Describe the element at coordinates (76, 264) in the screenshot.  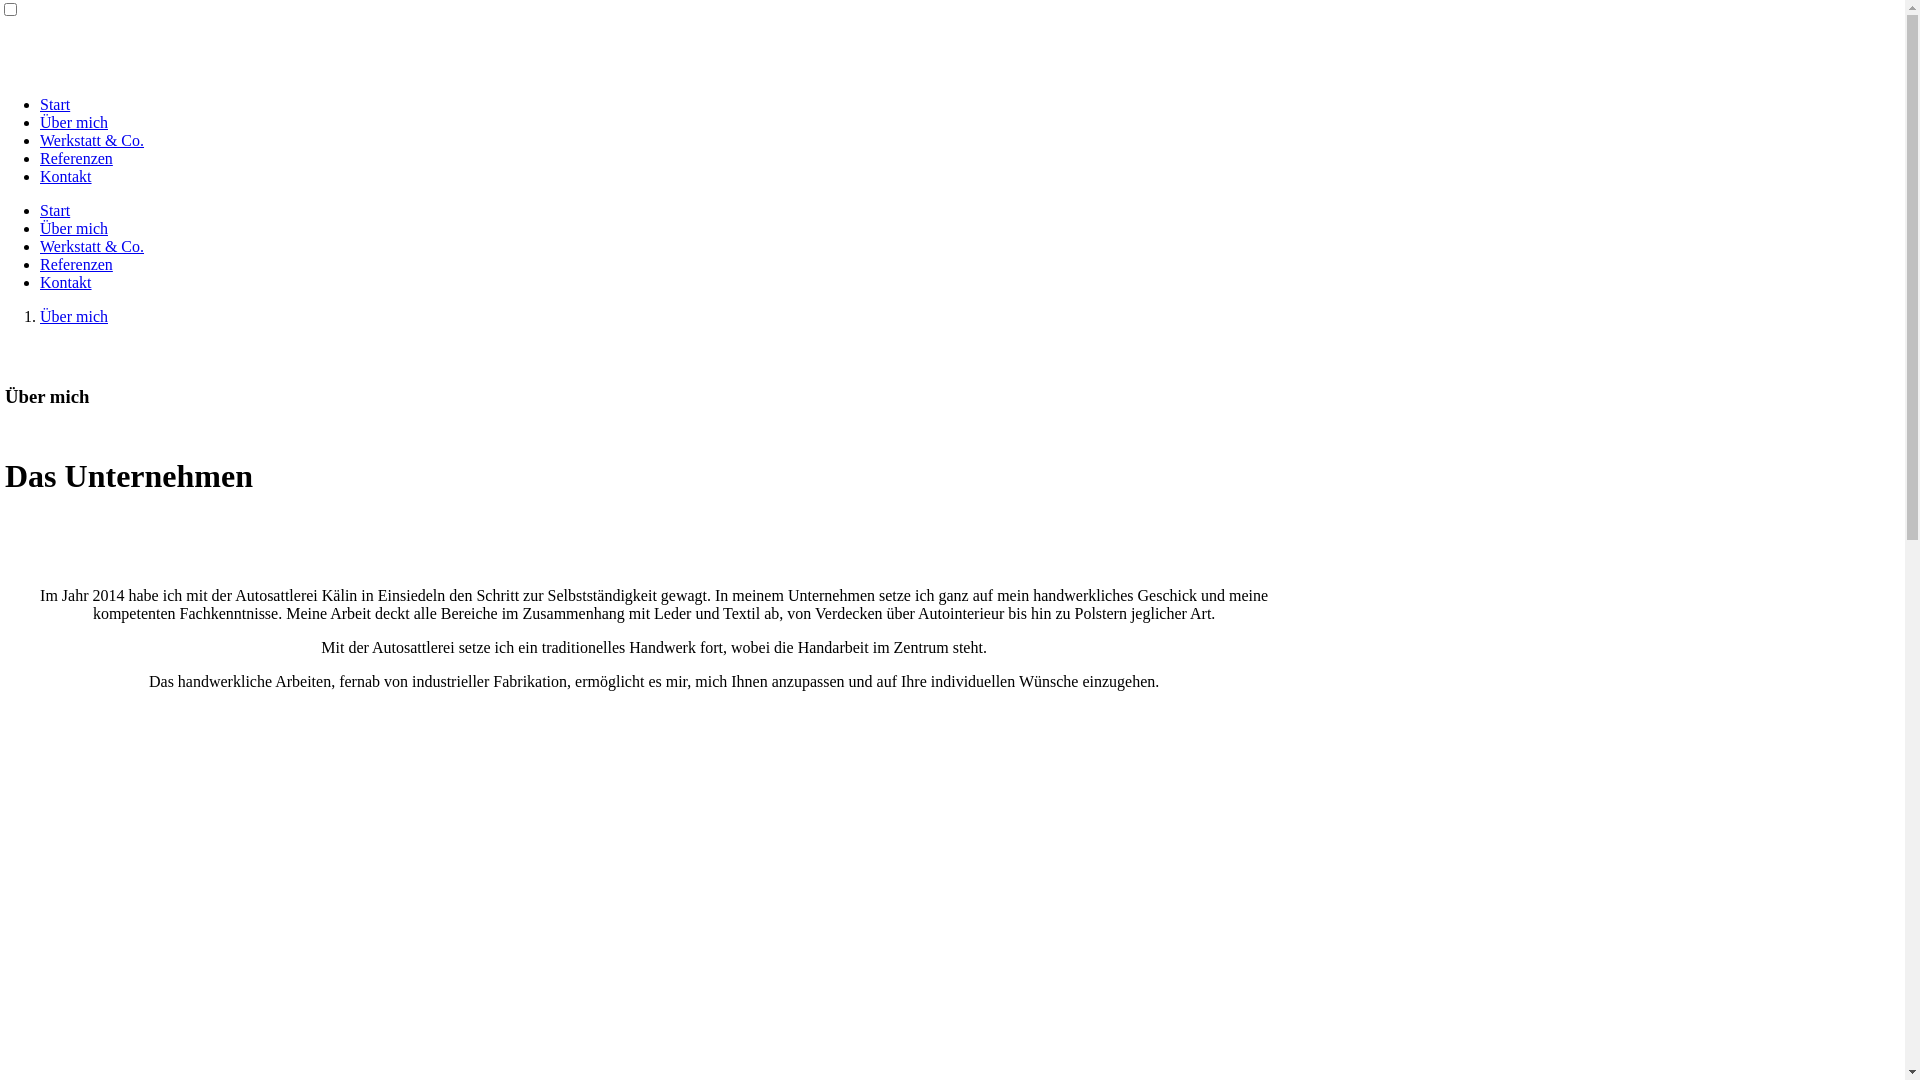
I see `Referenzen` at that location.